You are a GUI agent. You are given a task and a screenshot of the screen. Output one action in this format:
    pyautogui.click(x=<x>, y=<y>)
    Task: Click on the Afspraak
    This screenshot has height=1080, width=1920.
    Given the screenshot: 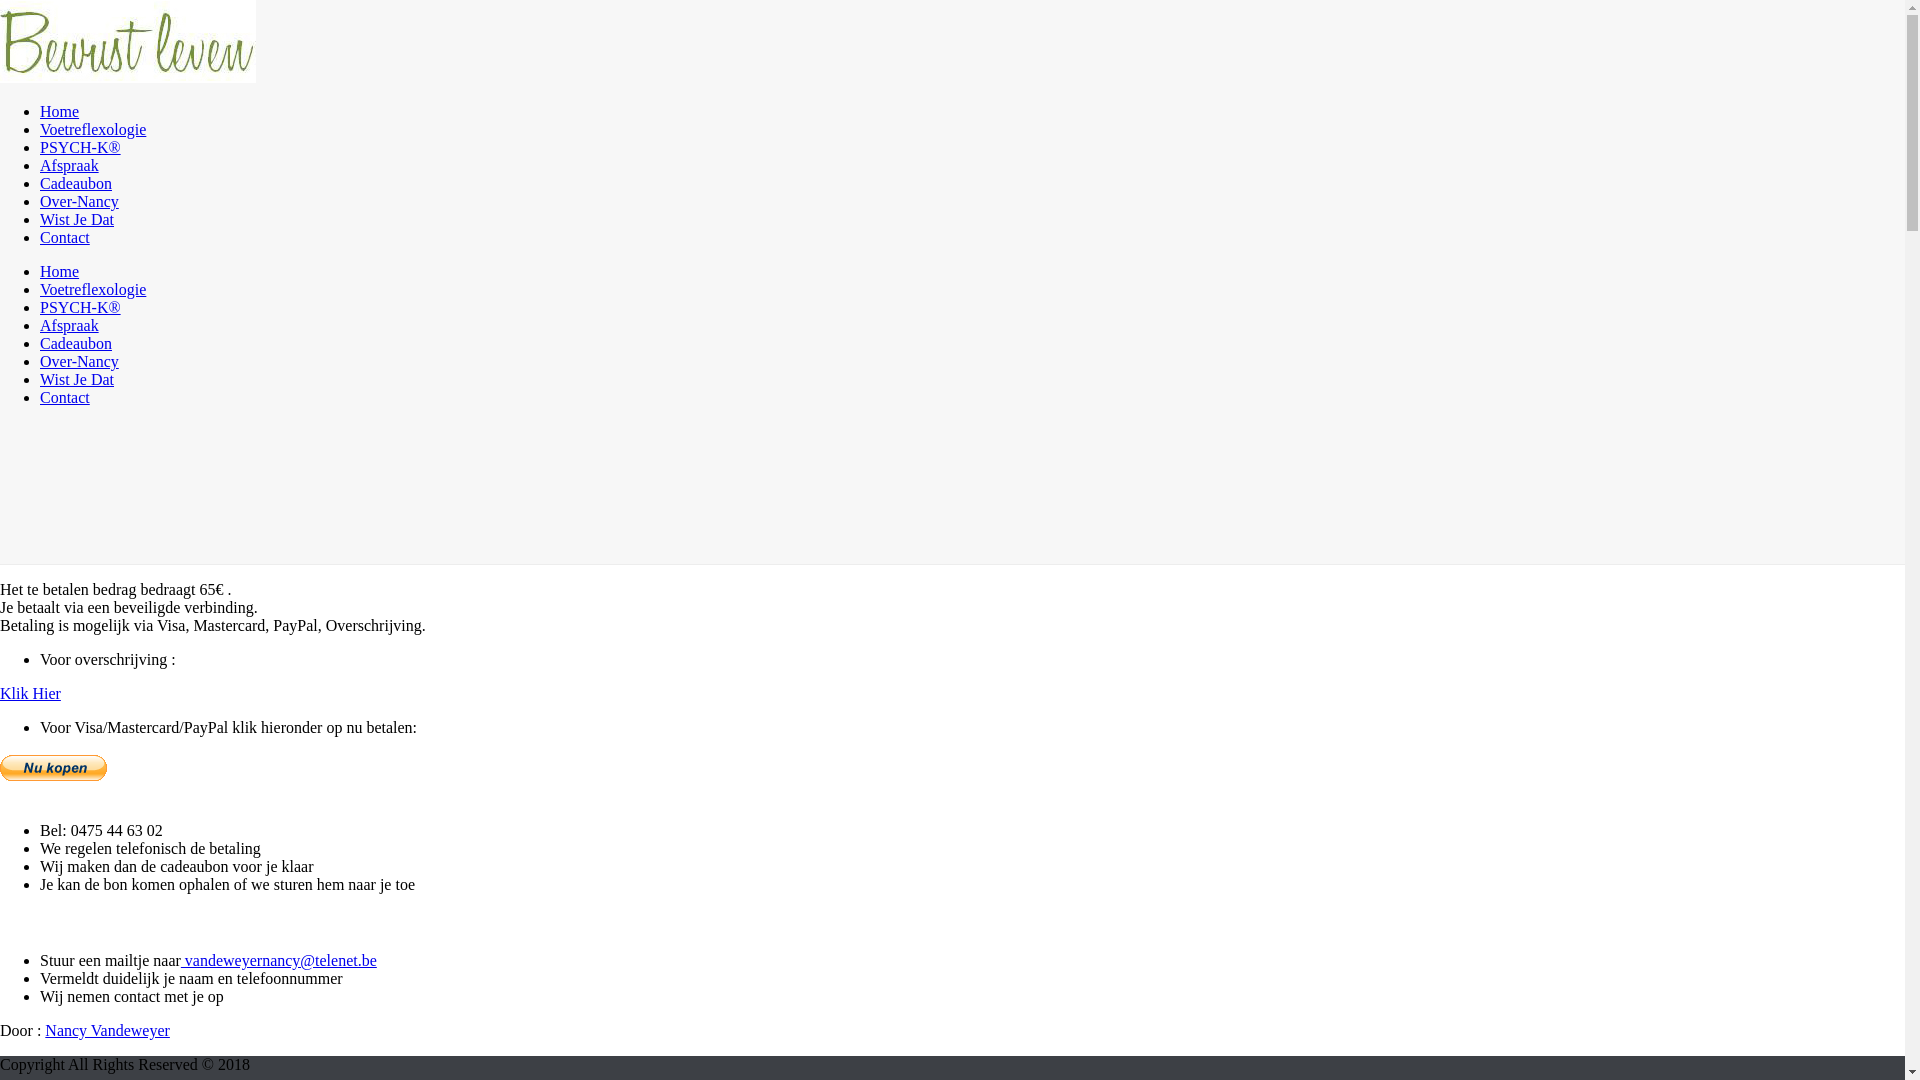 What is the action you would take?
    pyautogui.click(x=70, y=326)
    